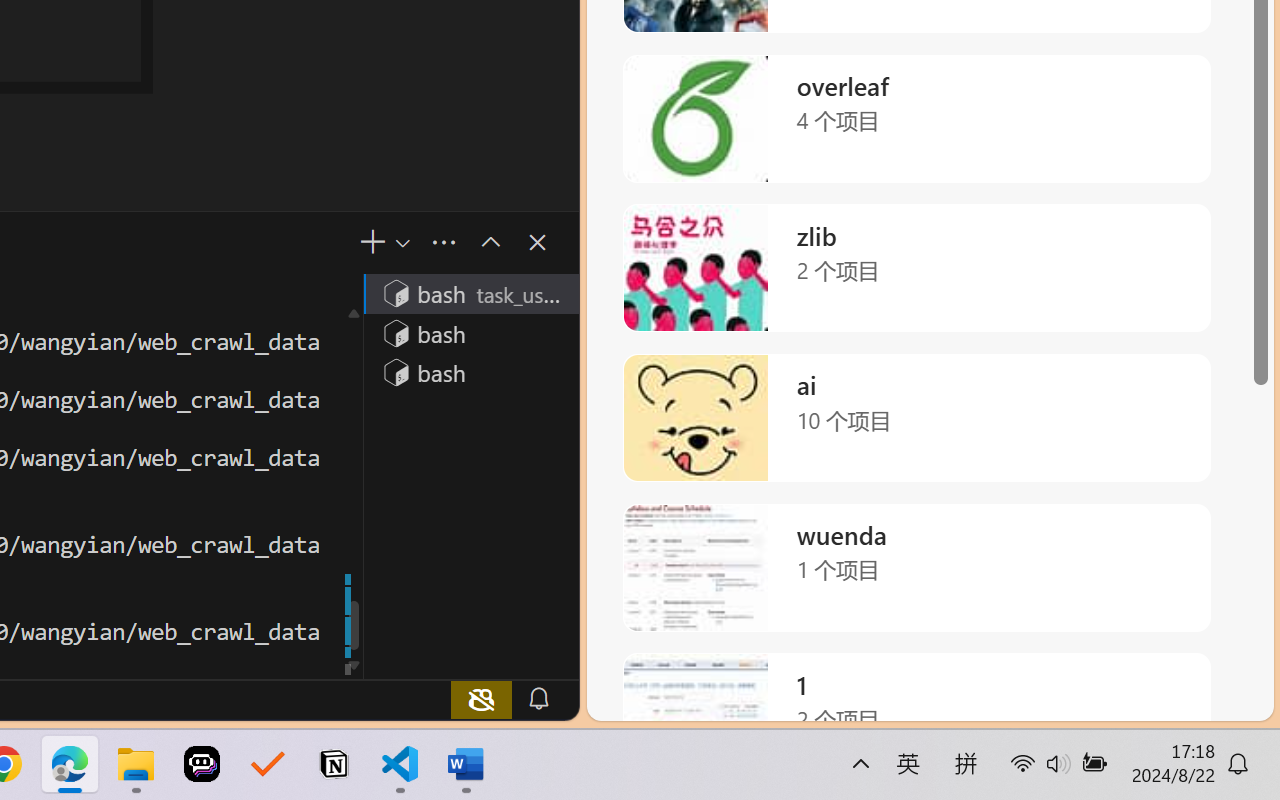  Describe the element at coordinates (481, 698) in the screenshot. I see `copilot-notconnected, Copilot error (click for details)` at that location.